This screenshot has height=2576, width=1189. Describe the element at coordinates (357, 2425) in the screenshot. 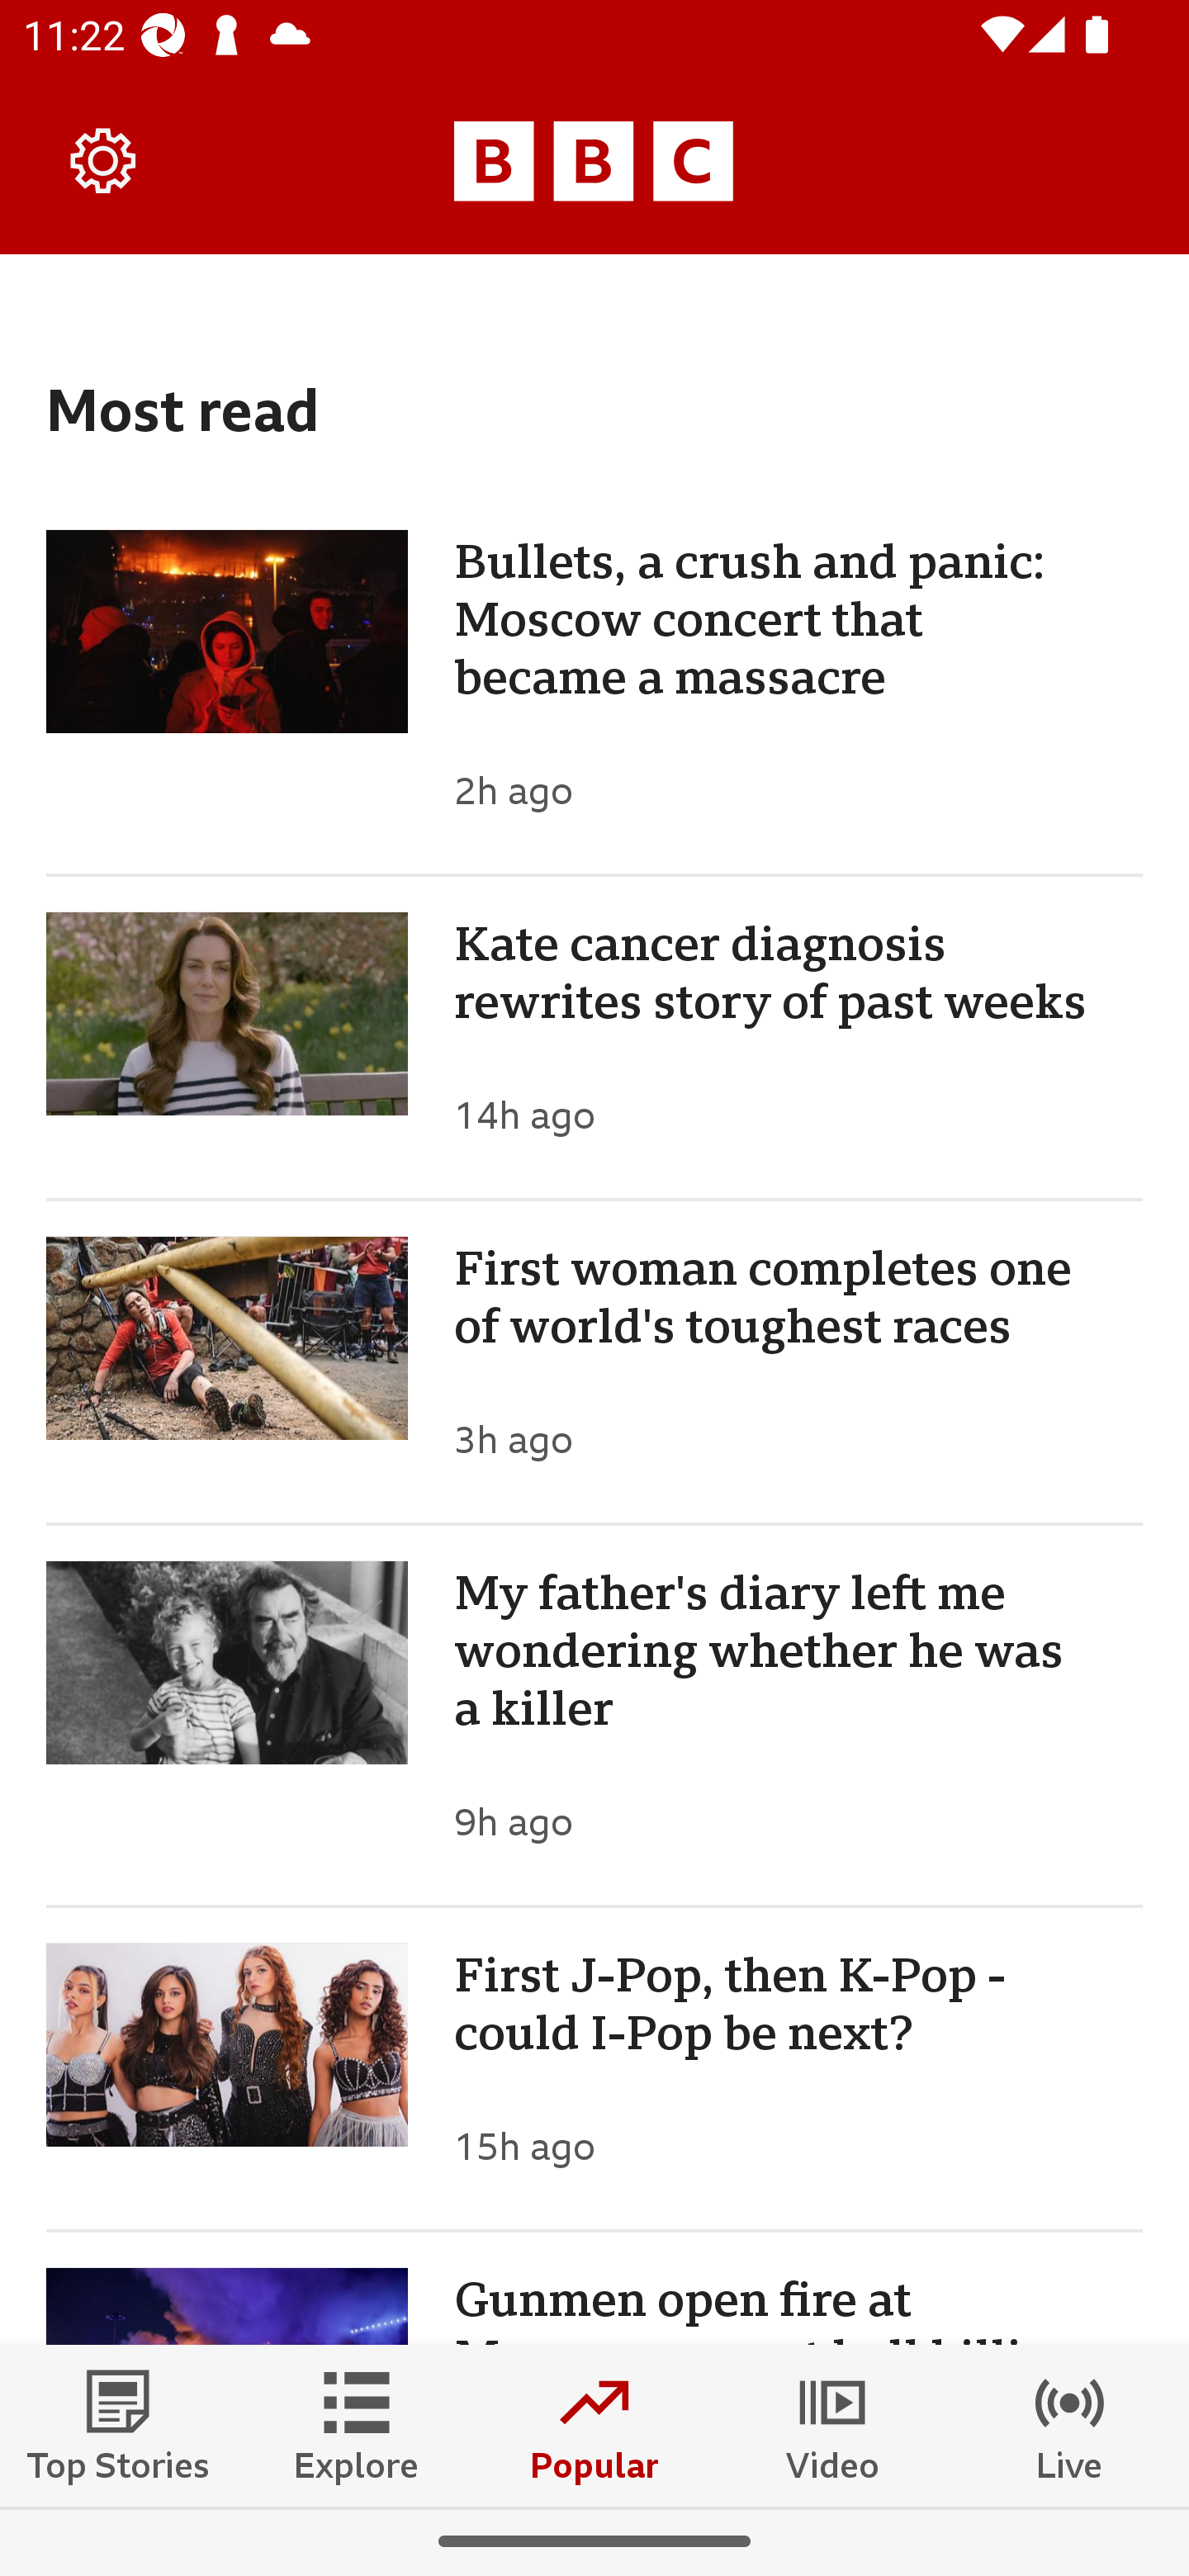

I see `Explore` at that location.